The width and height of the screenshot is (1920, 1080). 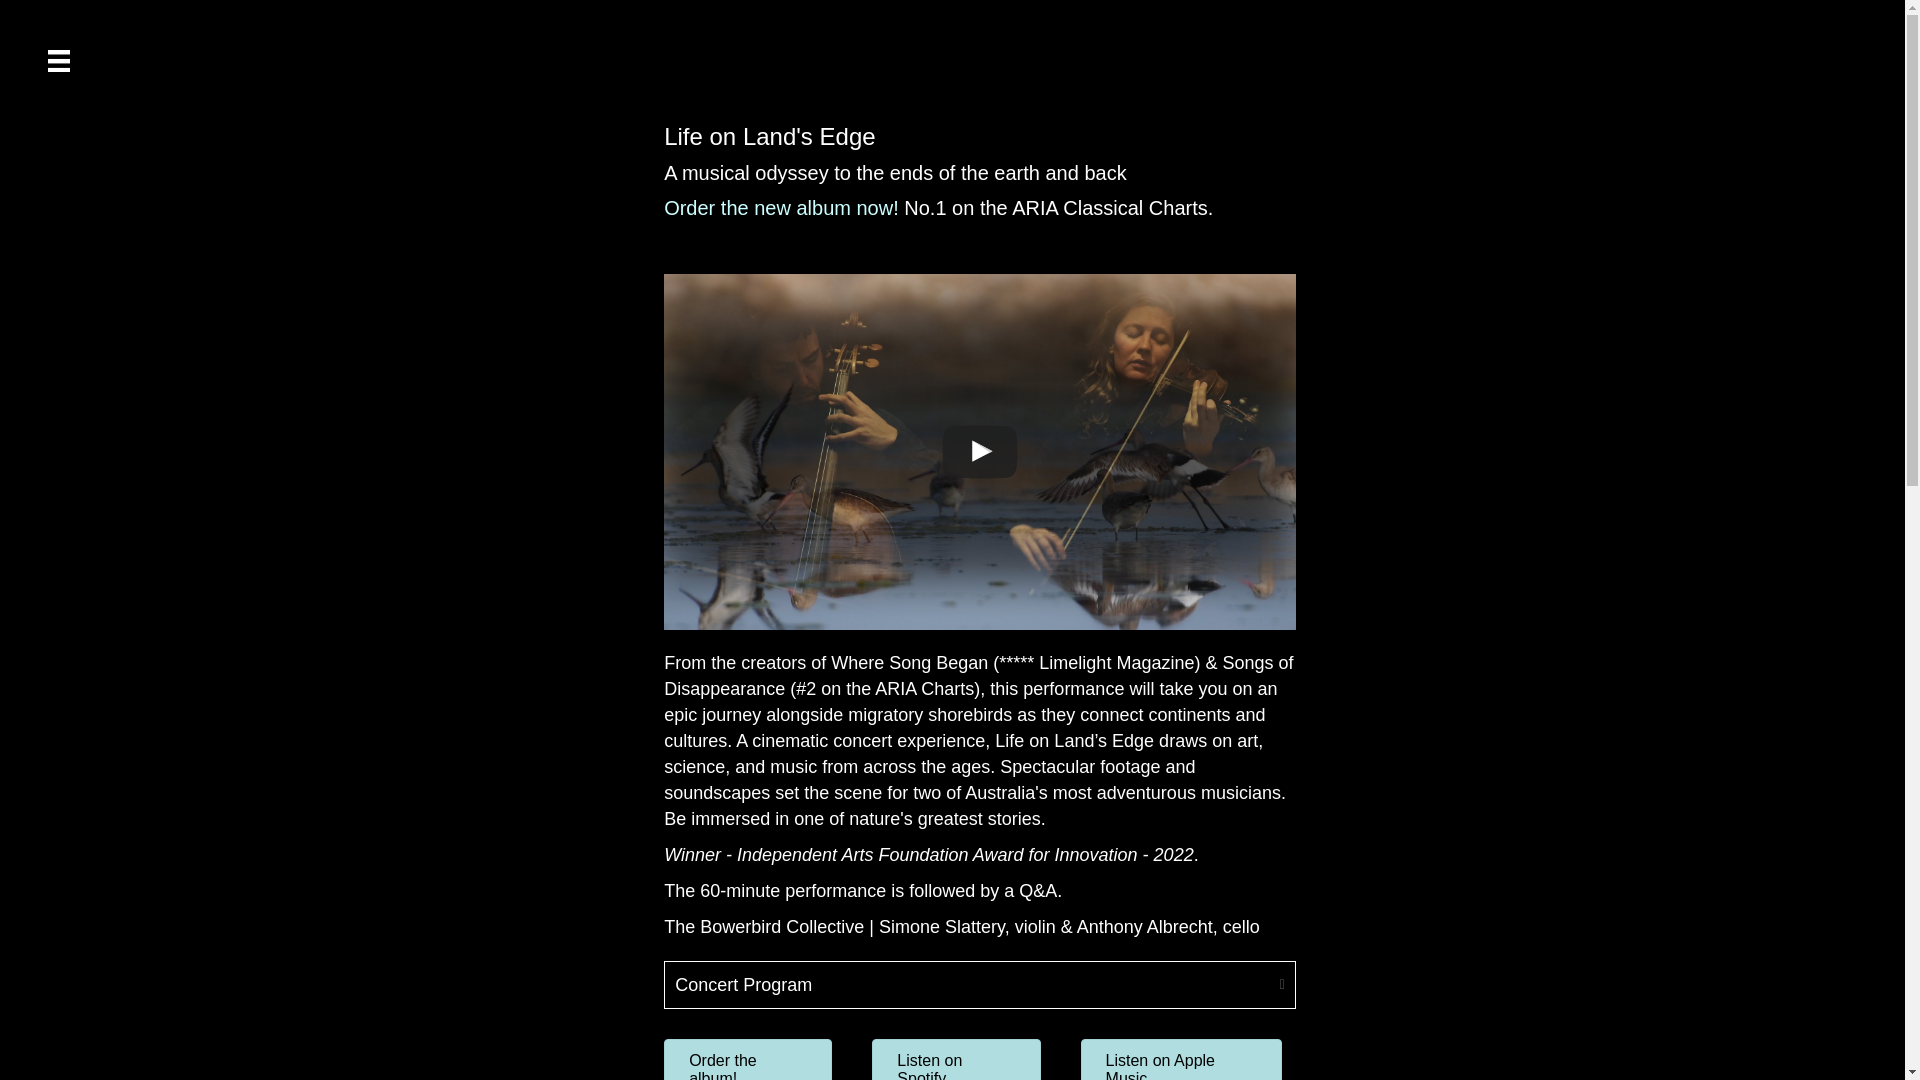 I want to click on Listen on Apple Music, so click(x=1181, y=1059).